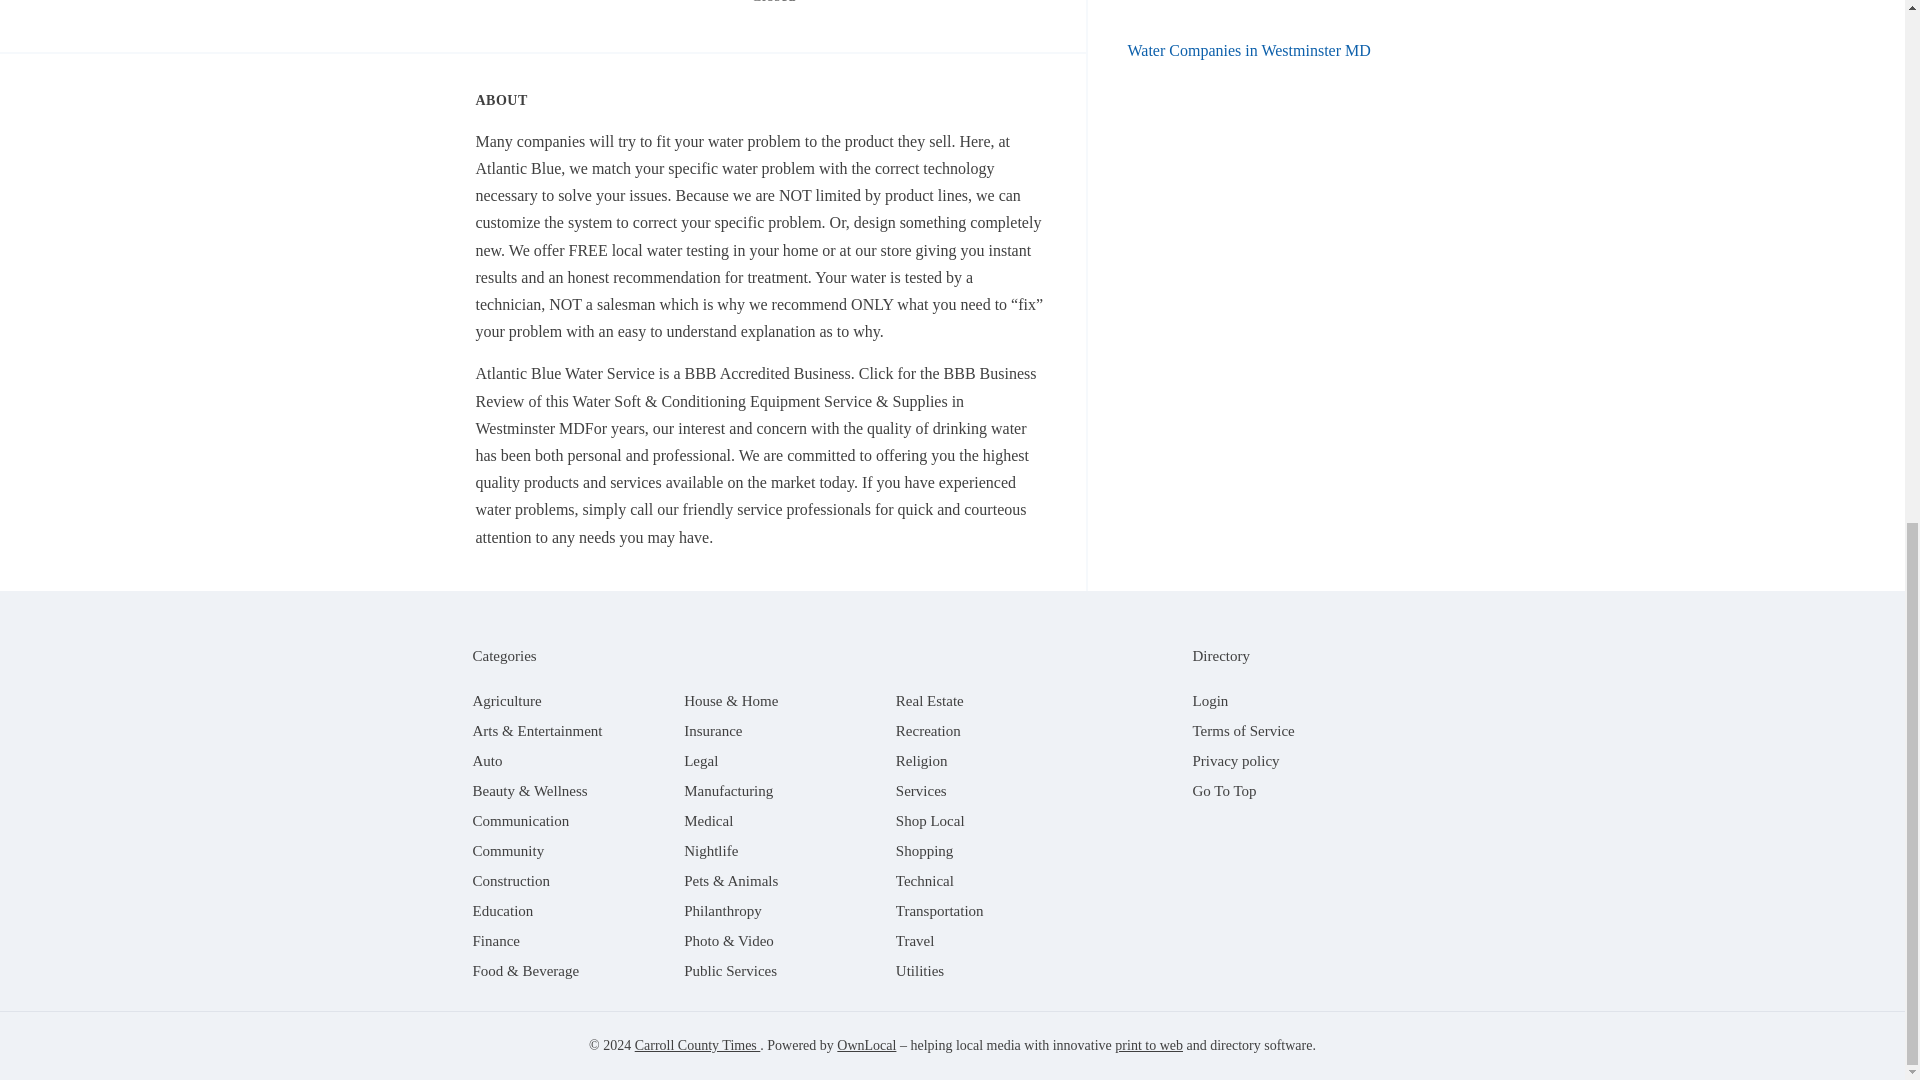 This screenshot has width=1920, height=1080. I want to click on Philanthropy, so click(722, 910).